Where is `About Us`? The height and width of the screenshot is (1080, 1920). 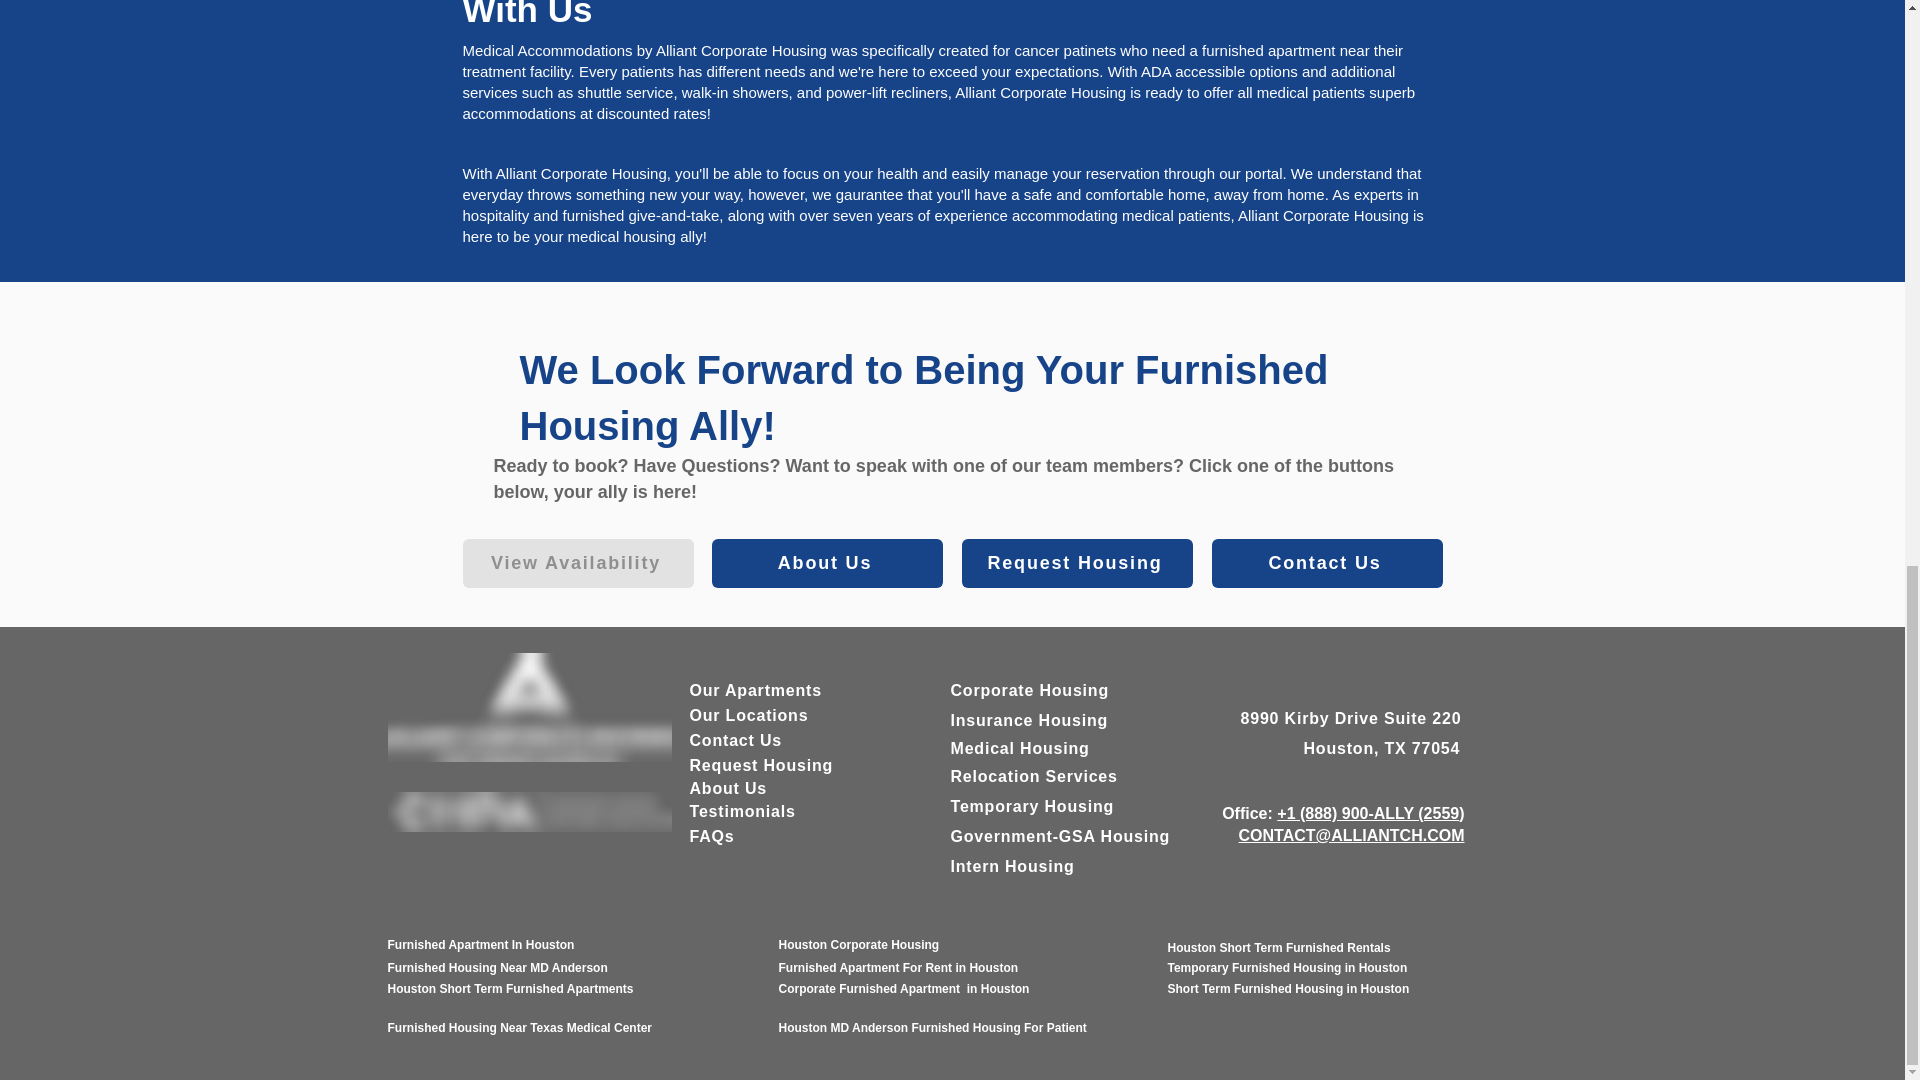 About Us is located at coordinates (728, 788).